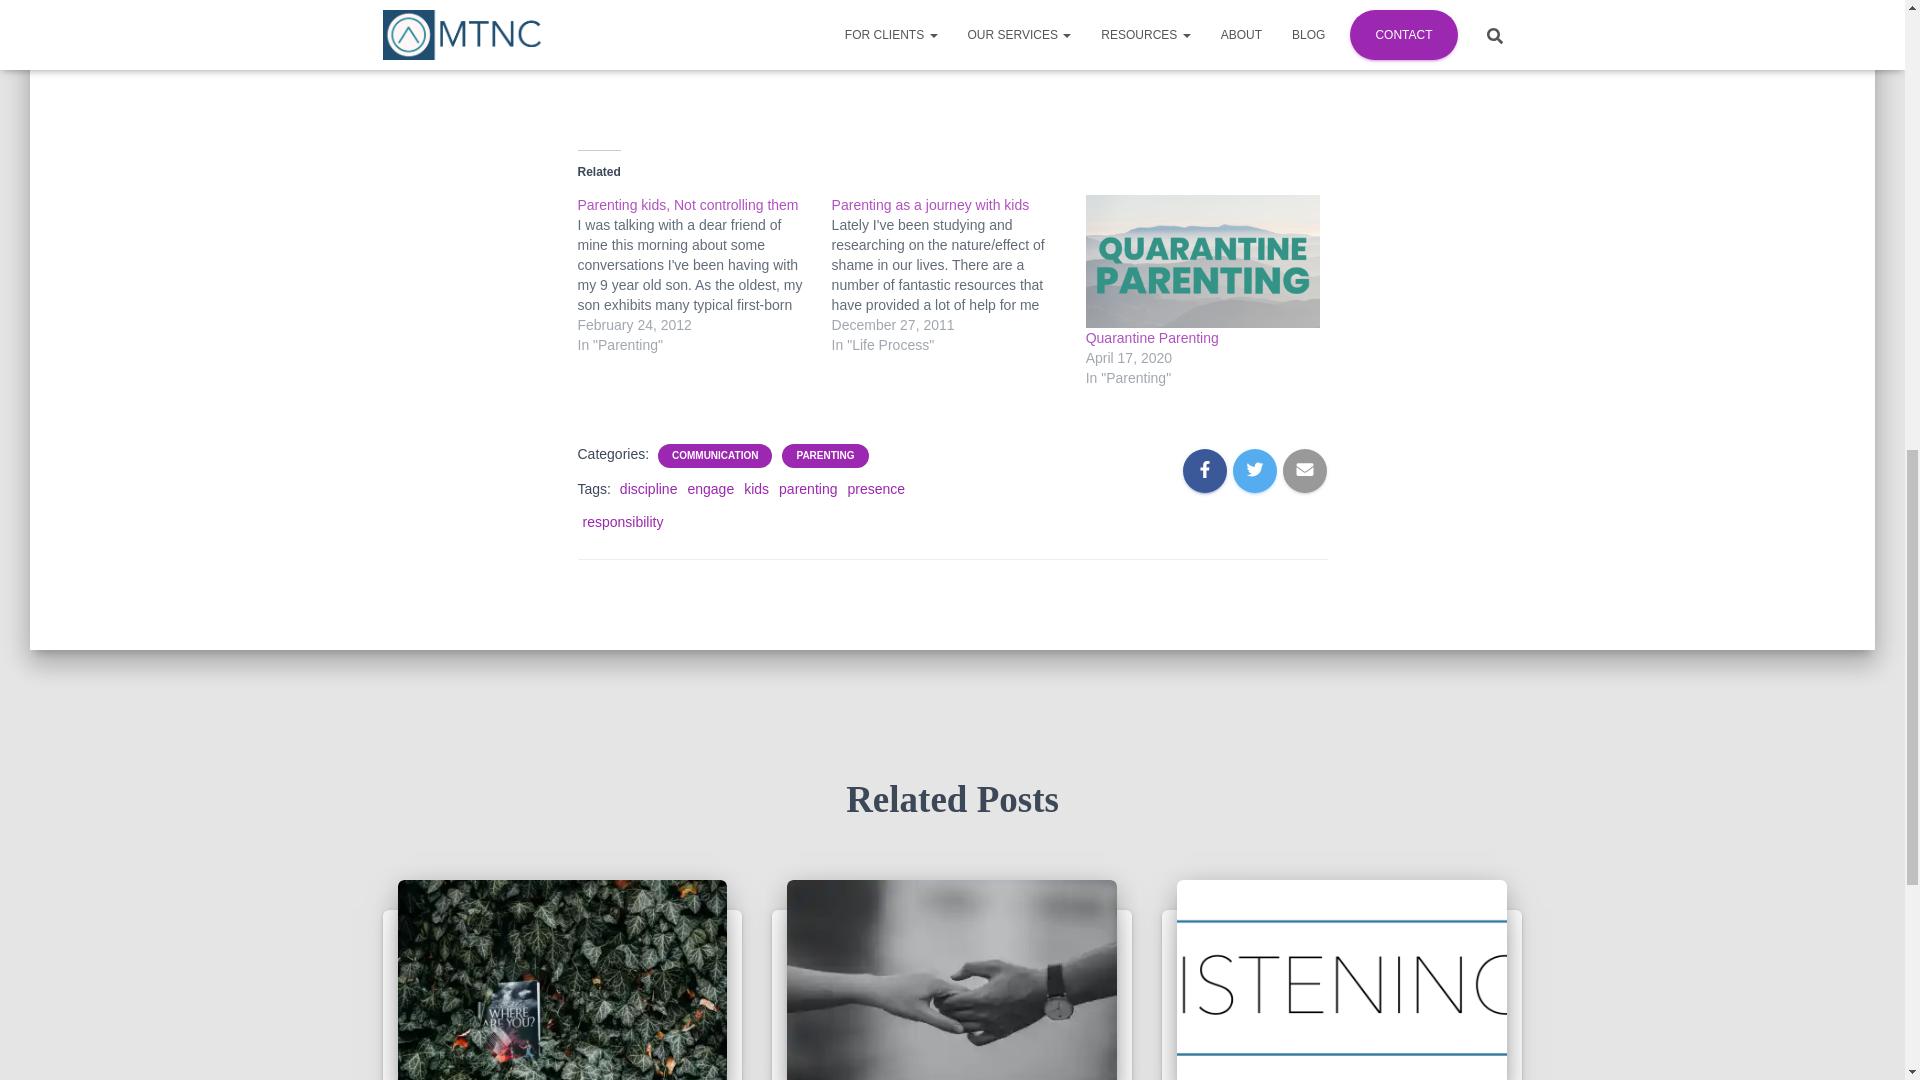 The width and height of the screenshot is (1920, 1080). What do you see at coordinates (875, 488) in the screenshot?
I see `presence` at bounding box center [875, 488].